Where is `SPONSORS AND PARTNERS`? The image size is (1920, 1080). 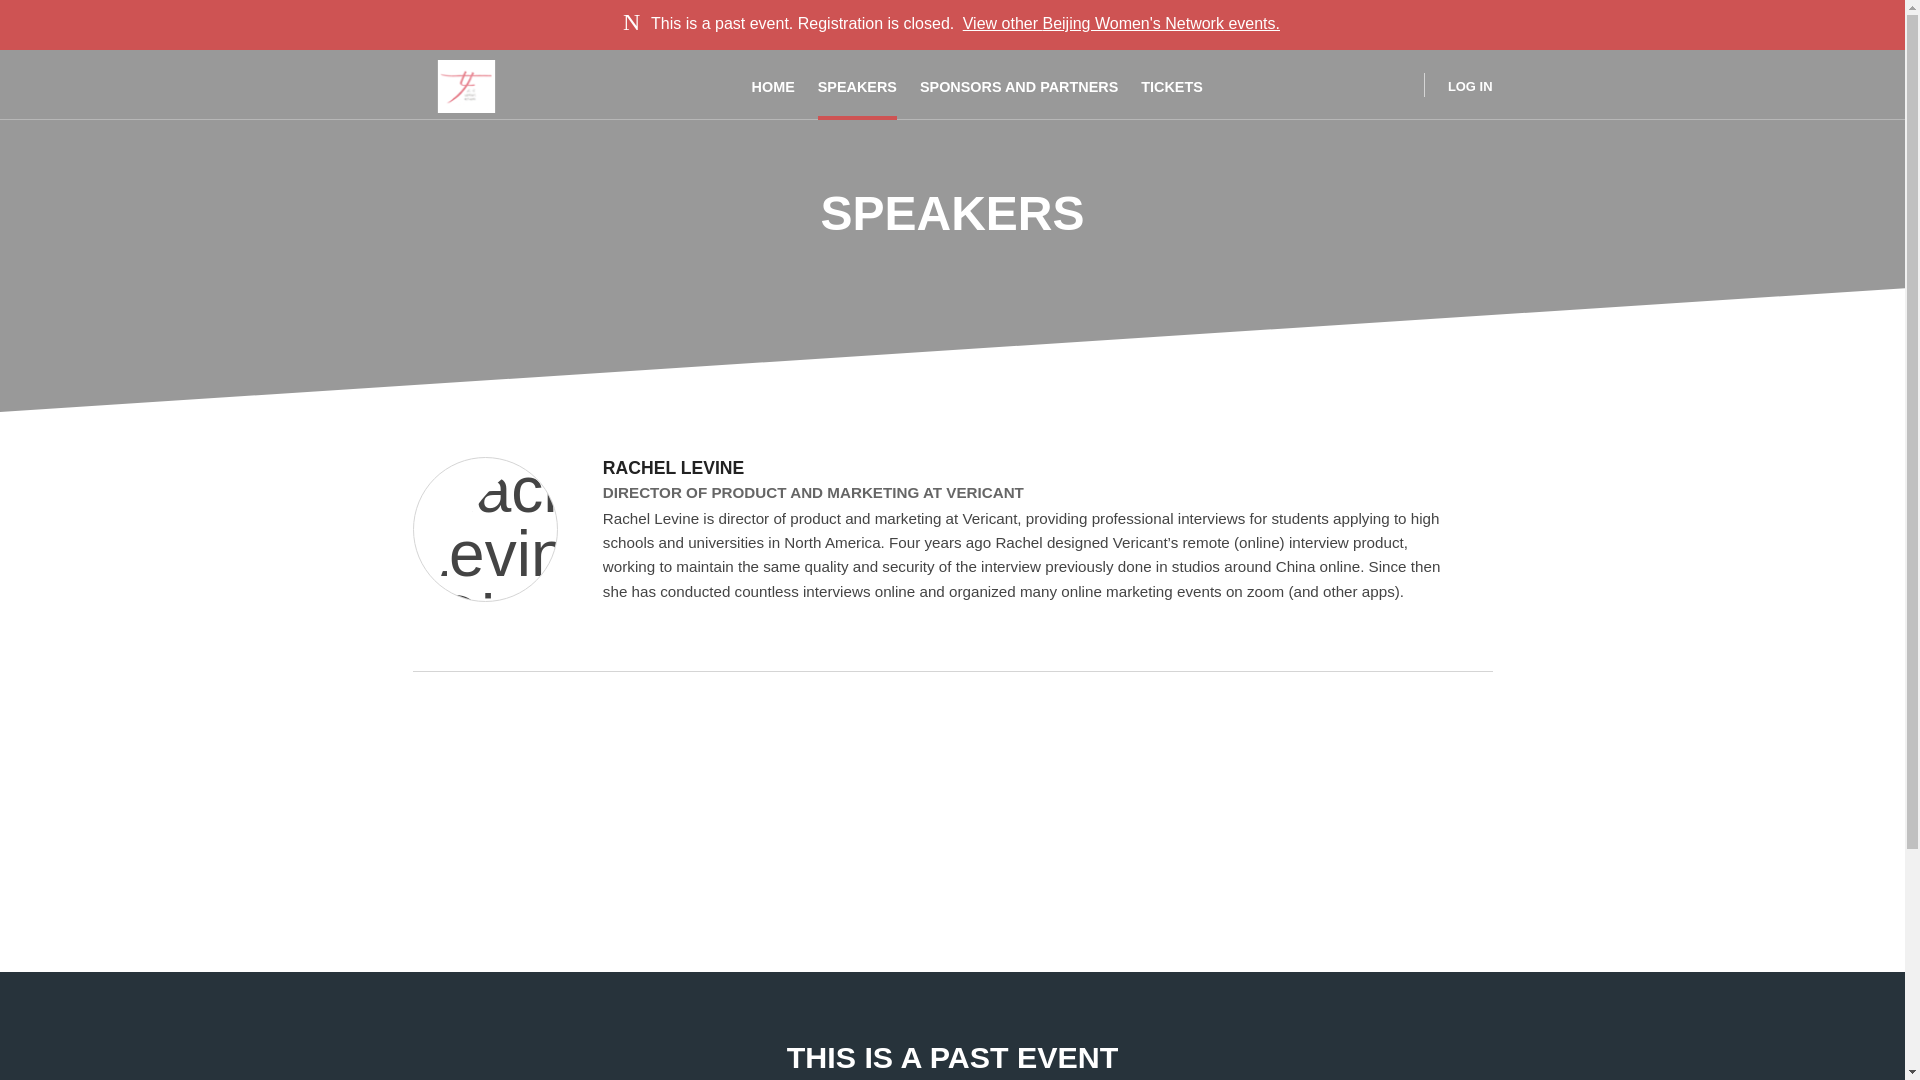 SPONSORS AND PARTNERS is located at coordinates (1018, 84).